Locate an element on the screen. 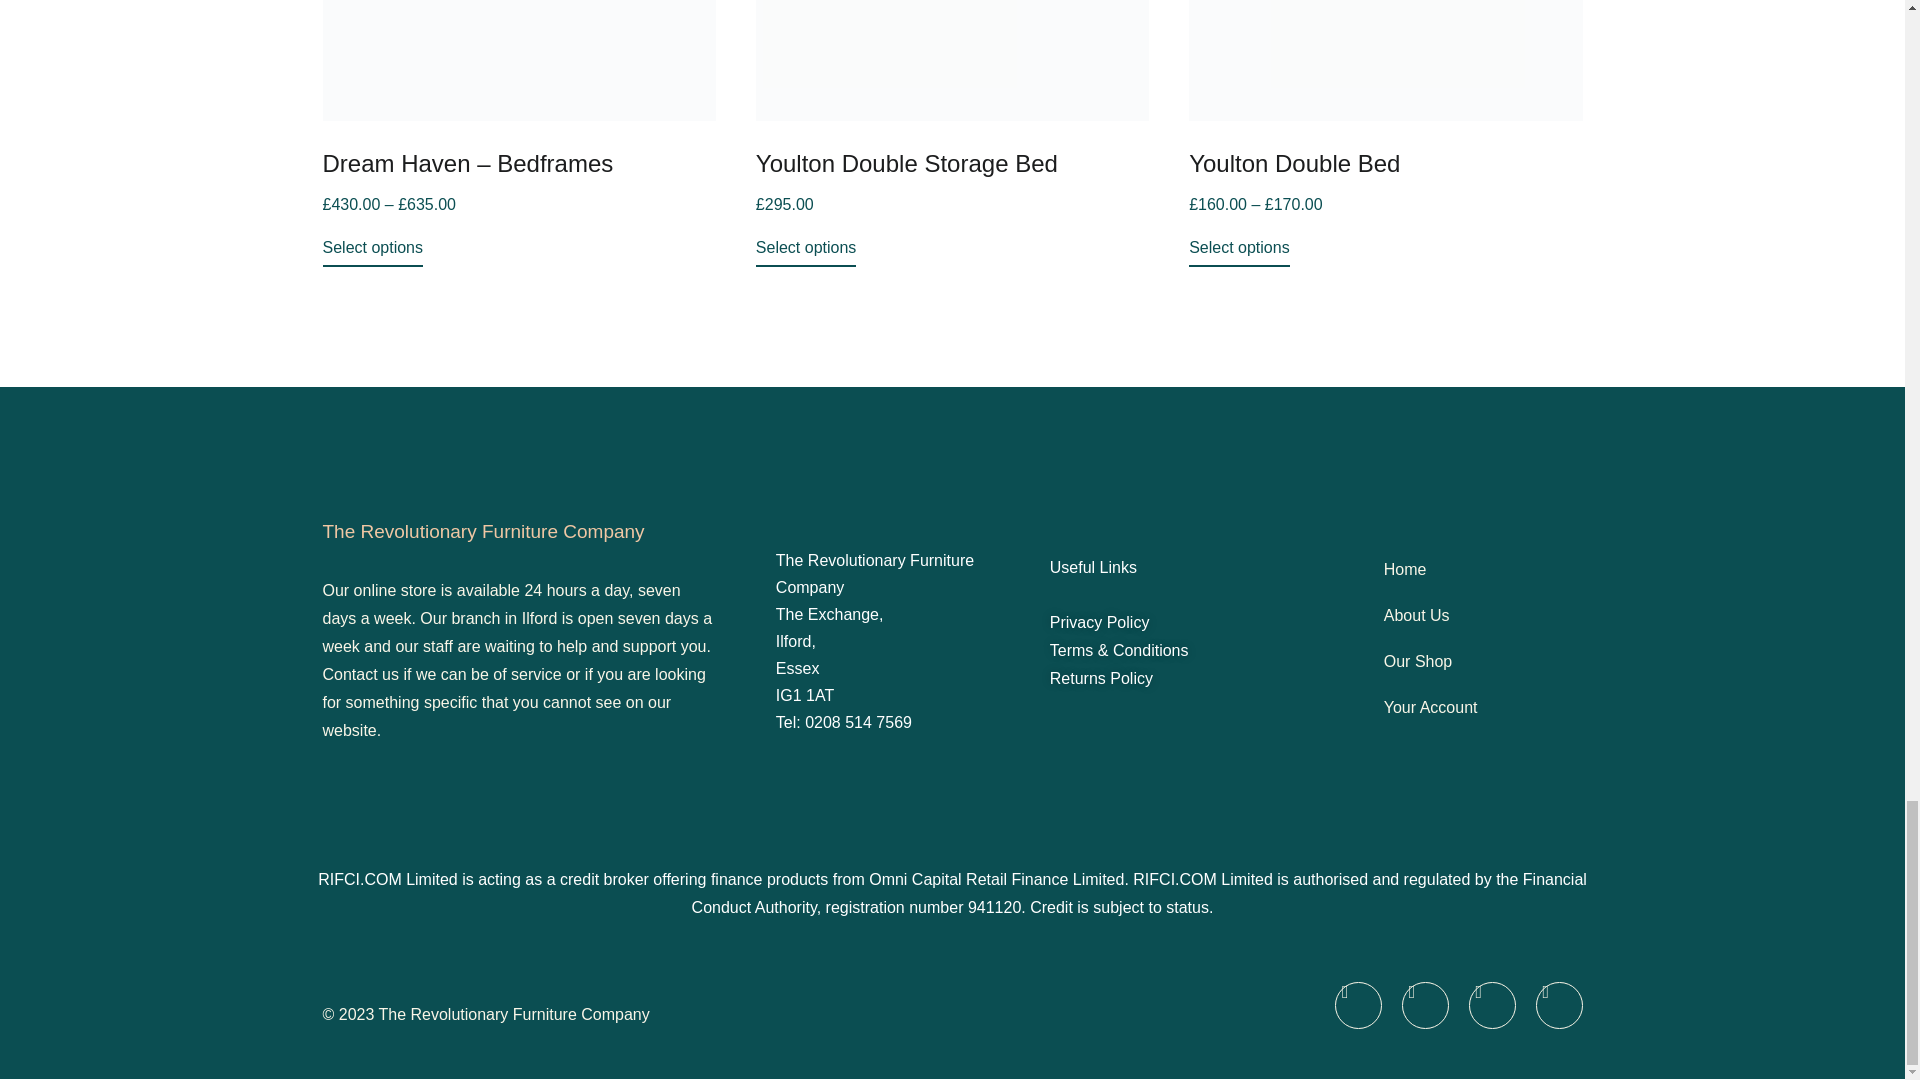 The width and height of the screenshot is (1920, 1080). Returns Policy is located at coordinates (1102, 678).